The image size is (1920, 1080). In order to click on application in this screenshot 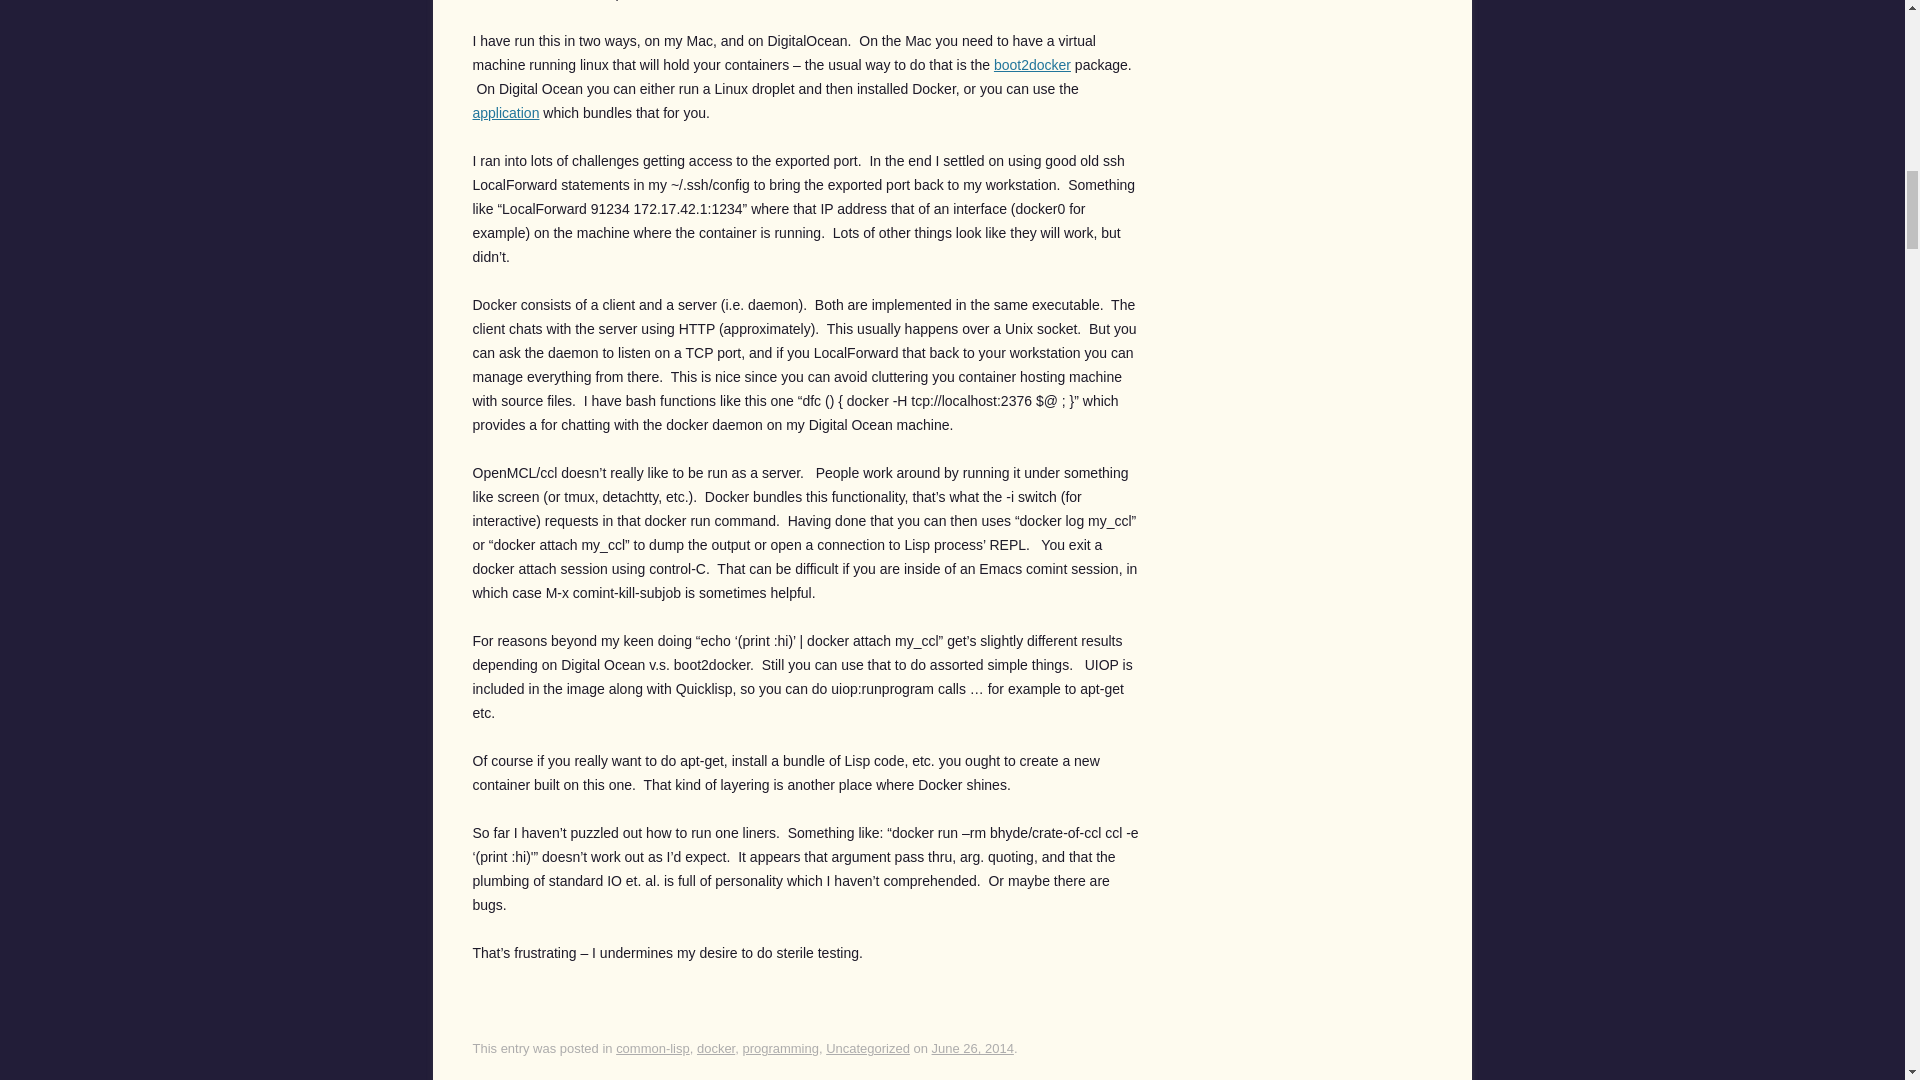, I will do `click(506, 112)`.